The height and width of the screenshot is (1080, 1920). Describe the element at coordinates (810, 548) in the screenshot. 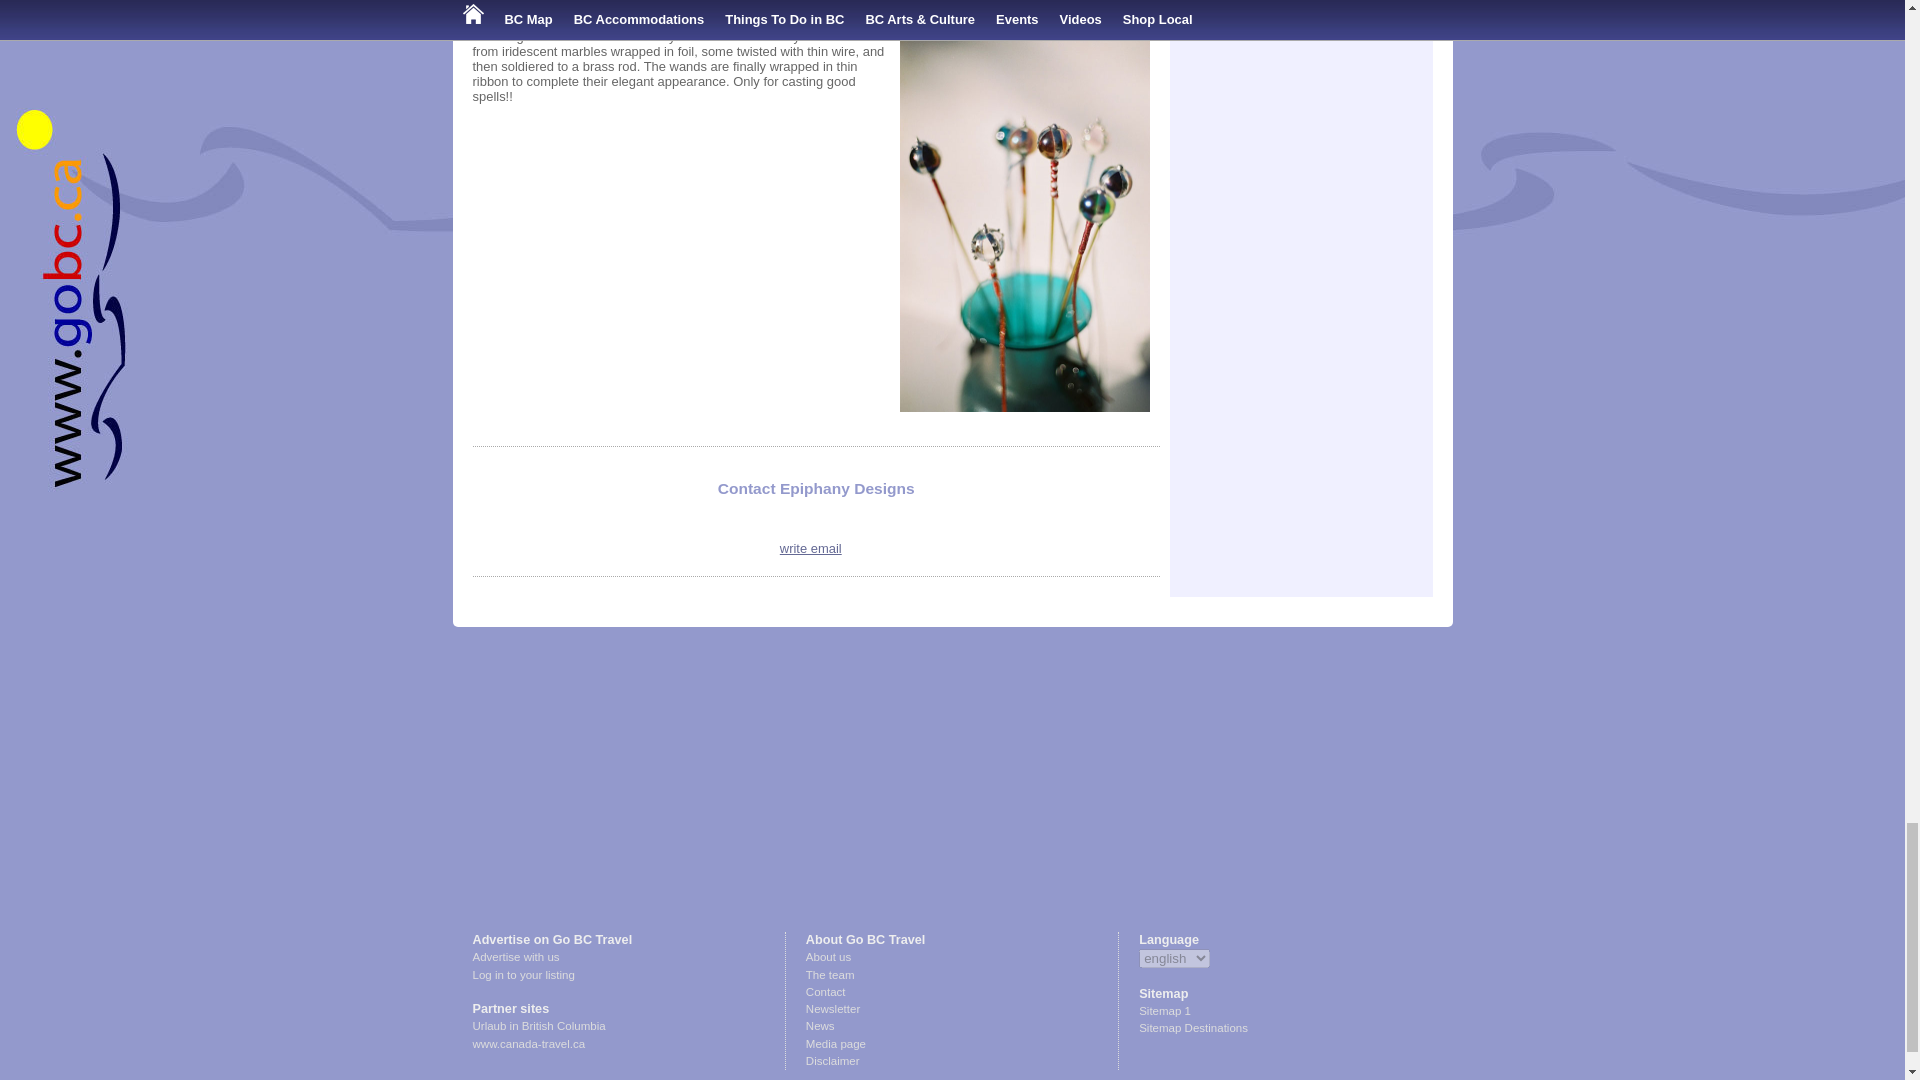

I see `write email` at that location.